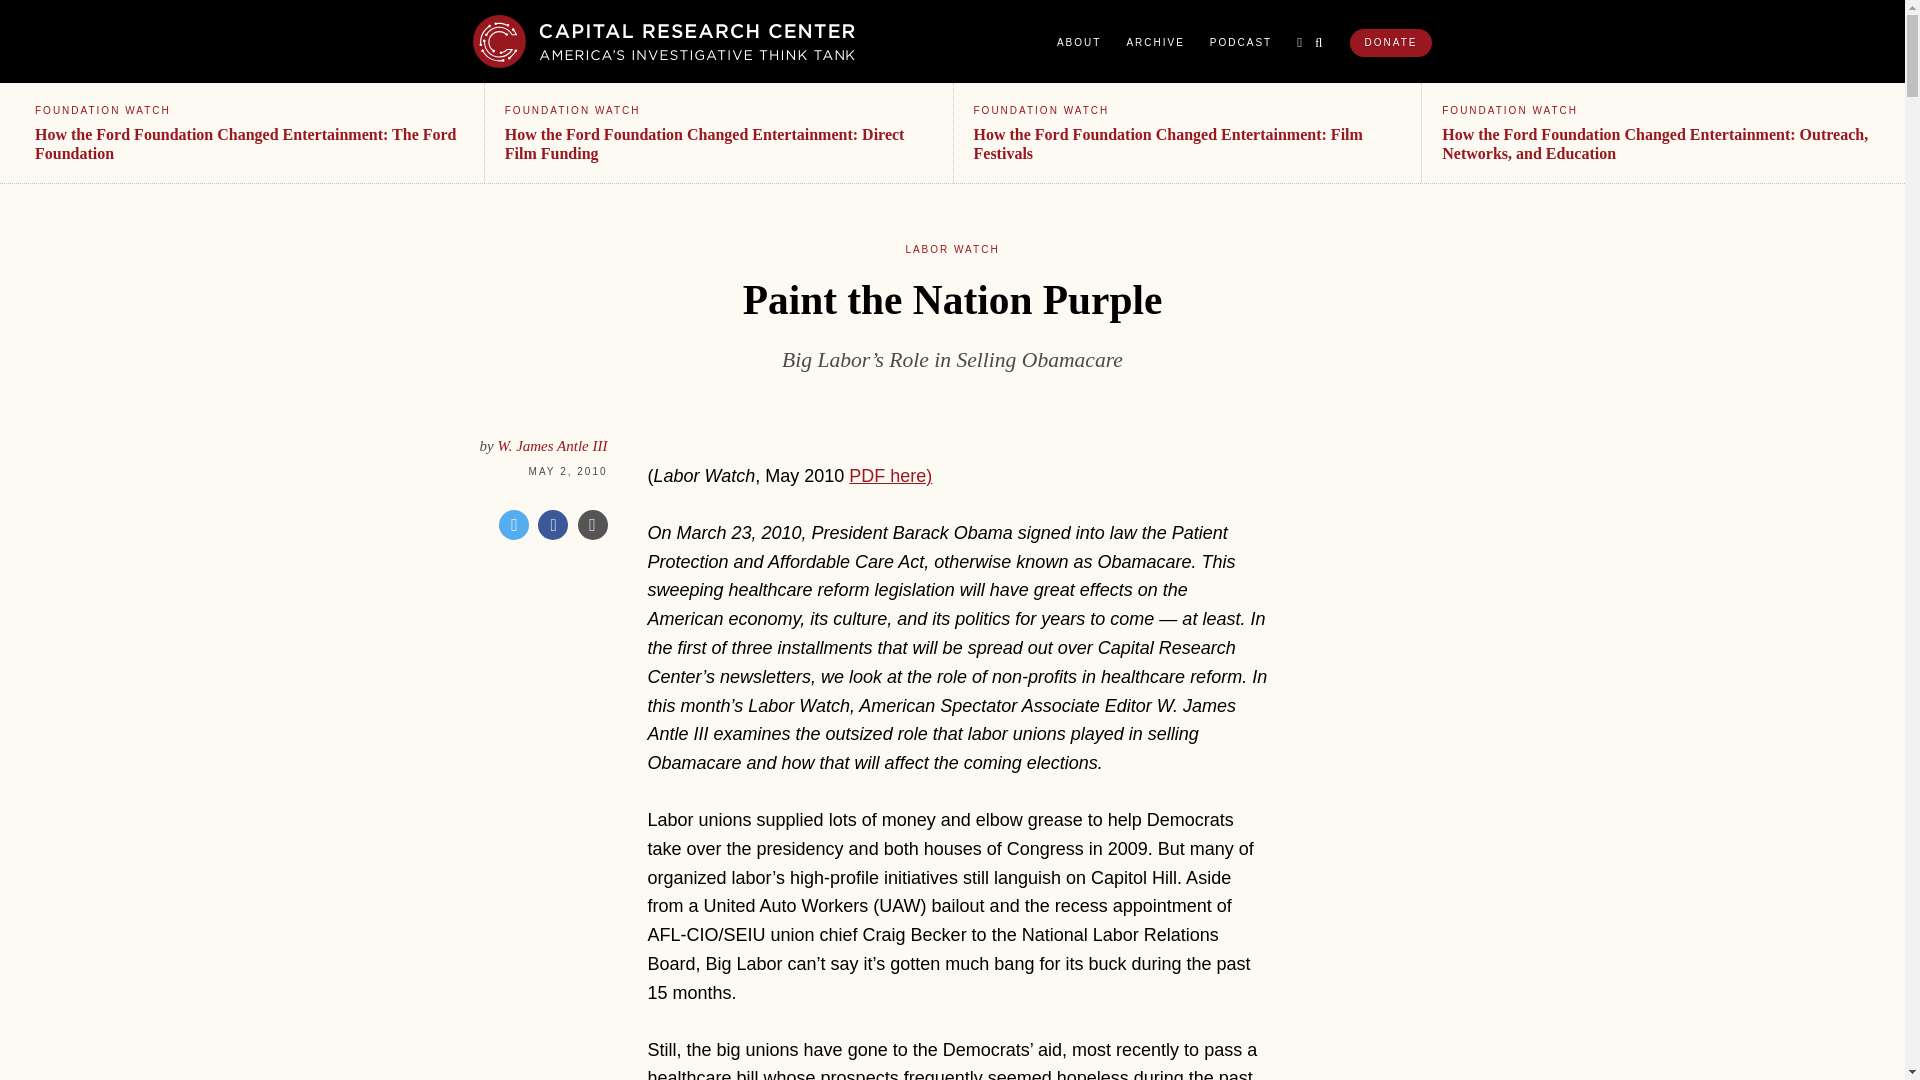 The image size is (1920, 1080). I want to click on FOUNDATION WATCH, so click(102, 110).